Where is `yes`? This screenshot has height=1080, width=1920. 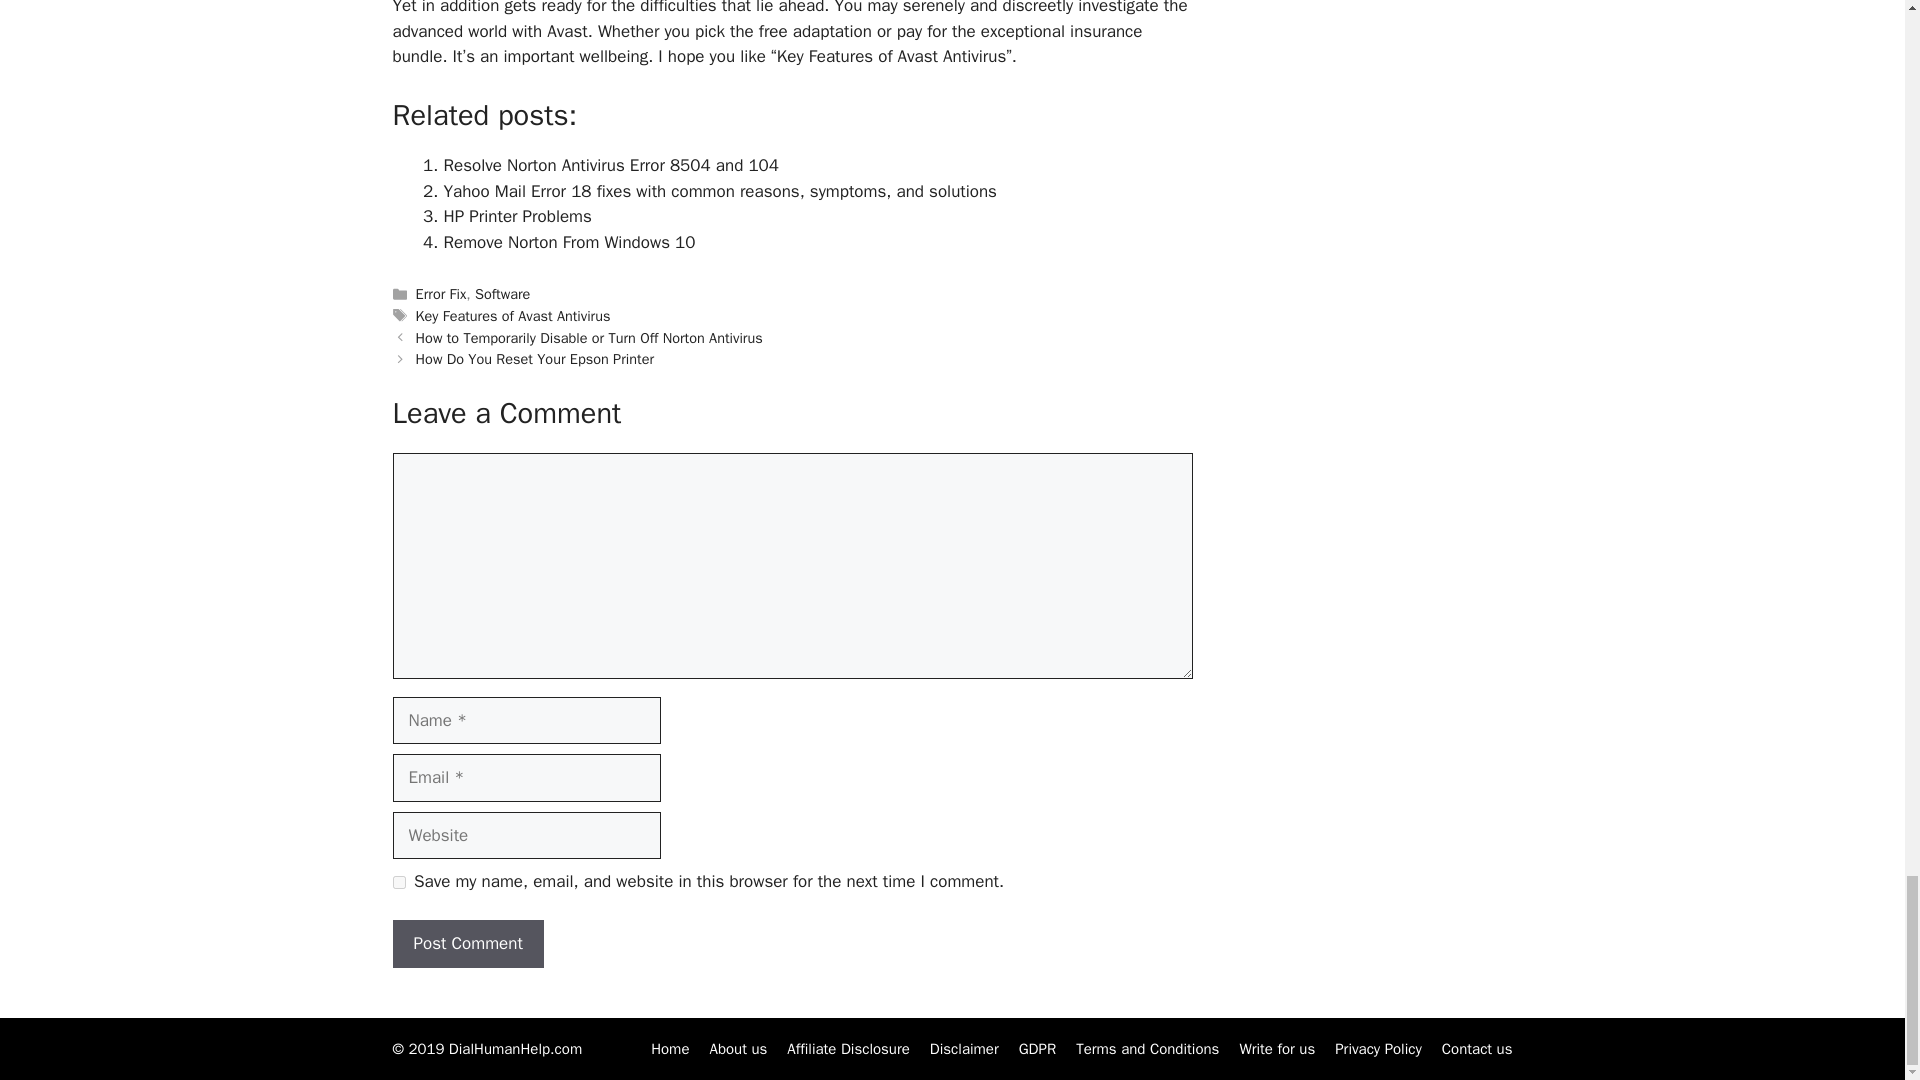
yes is located at coordinates (398, 882).